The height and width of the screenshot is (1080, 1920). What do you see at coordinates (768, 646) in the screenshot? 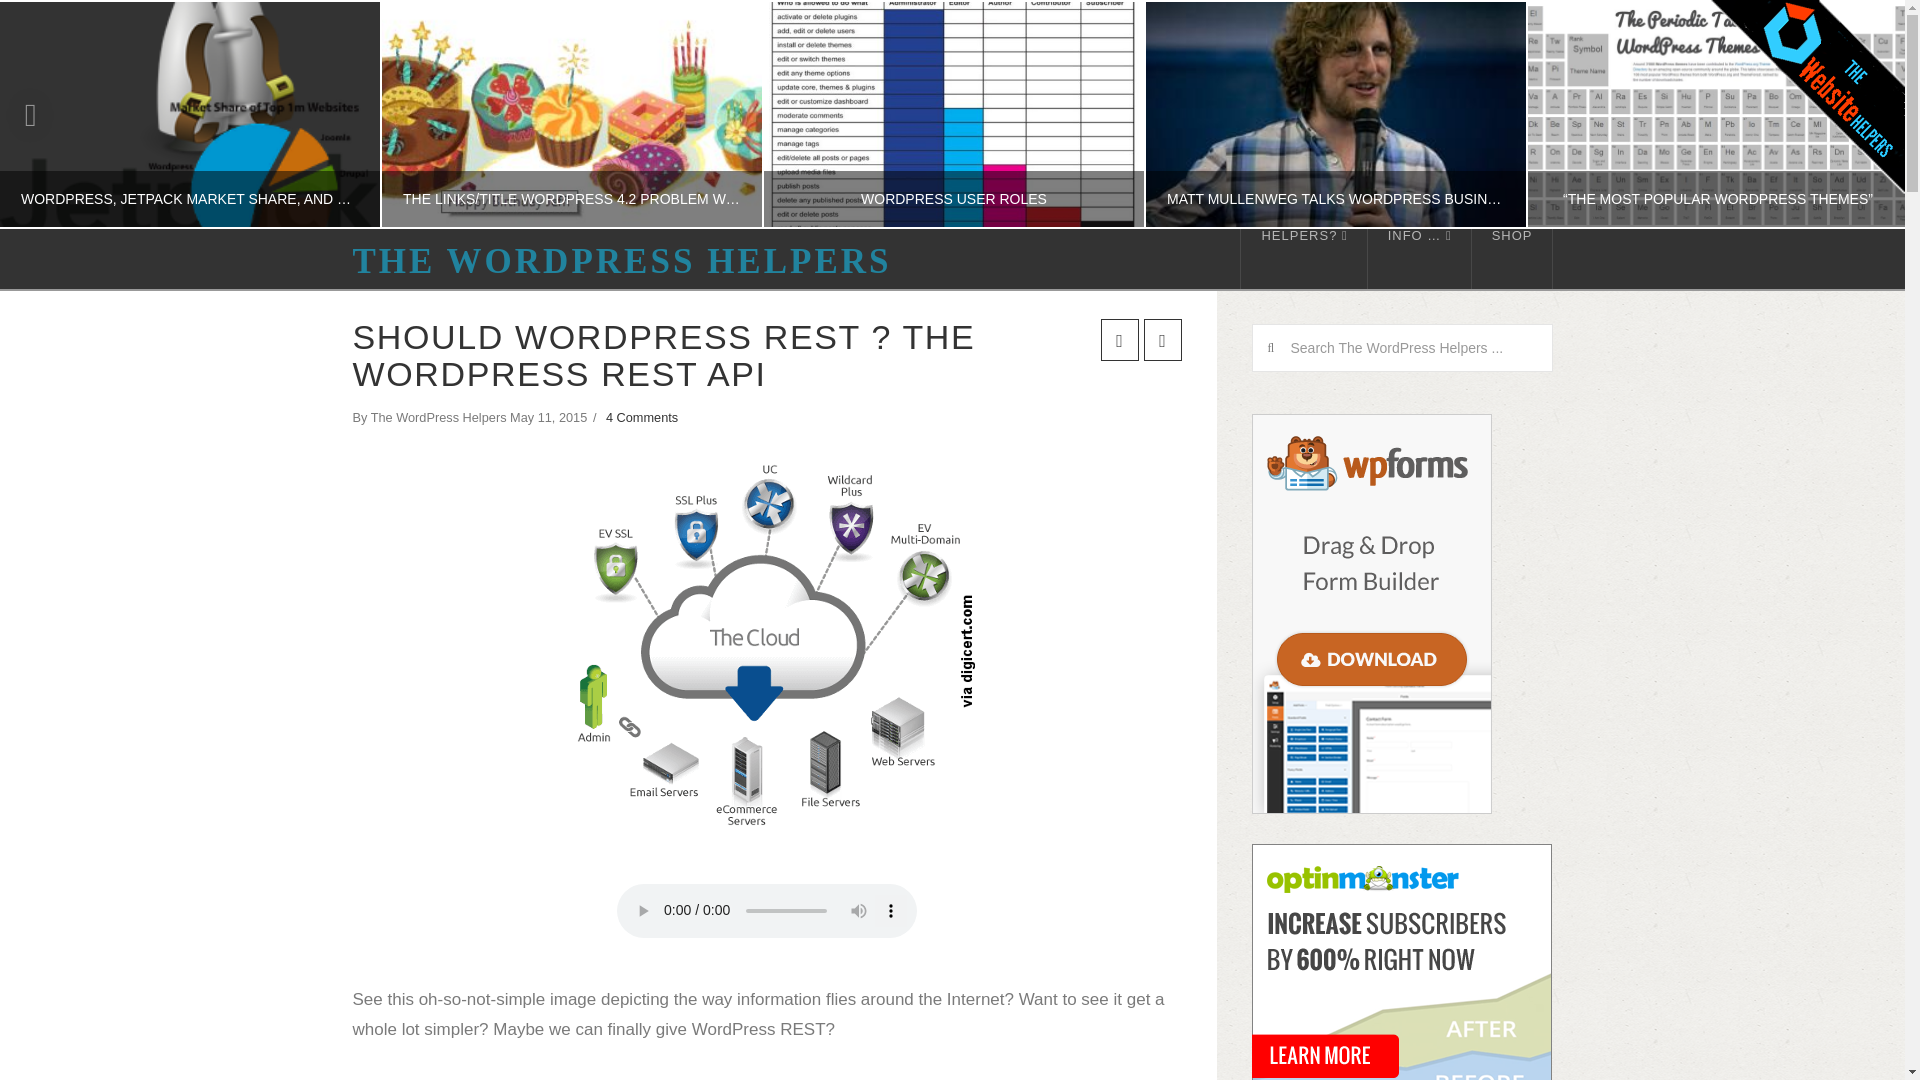
I see `The WordPress REST API` at bounding box center [768, 646].